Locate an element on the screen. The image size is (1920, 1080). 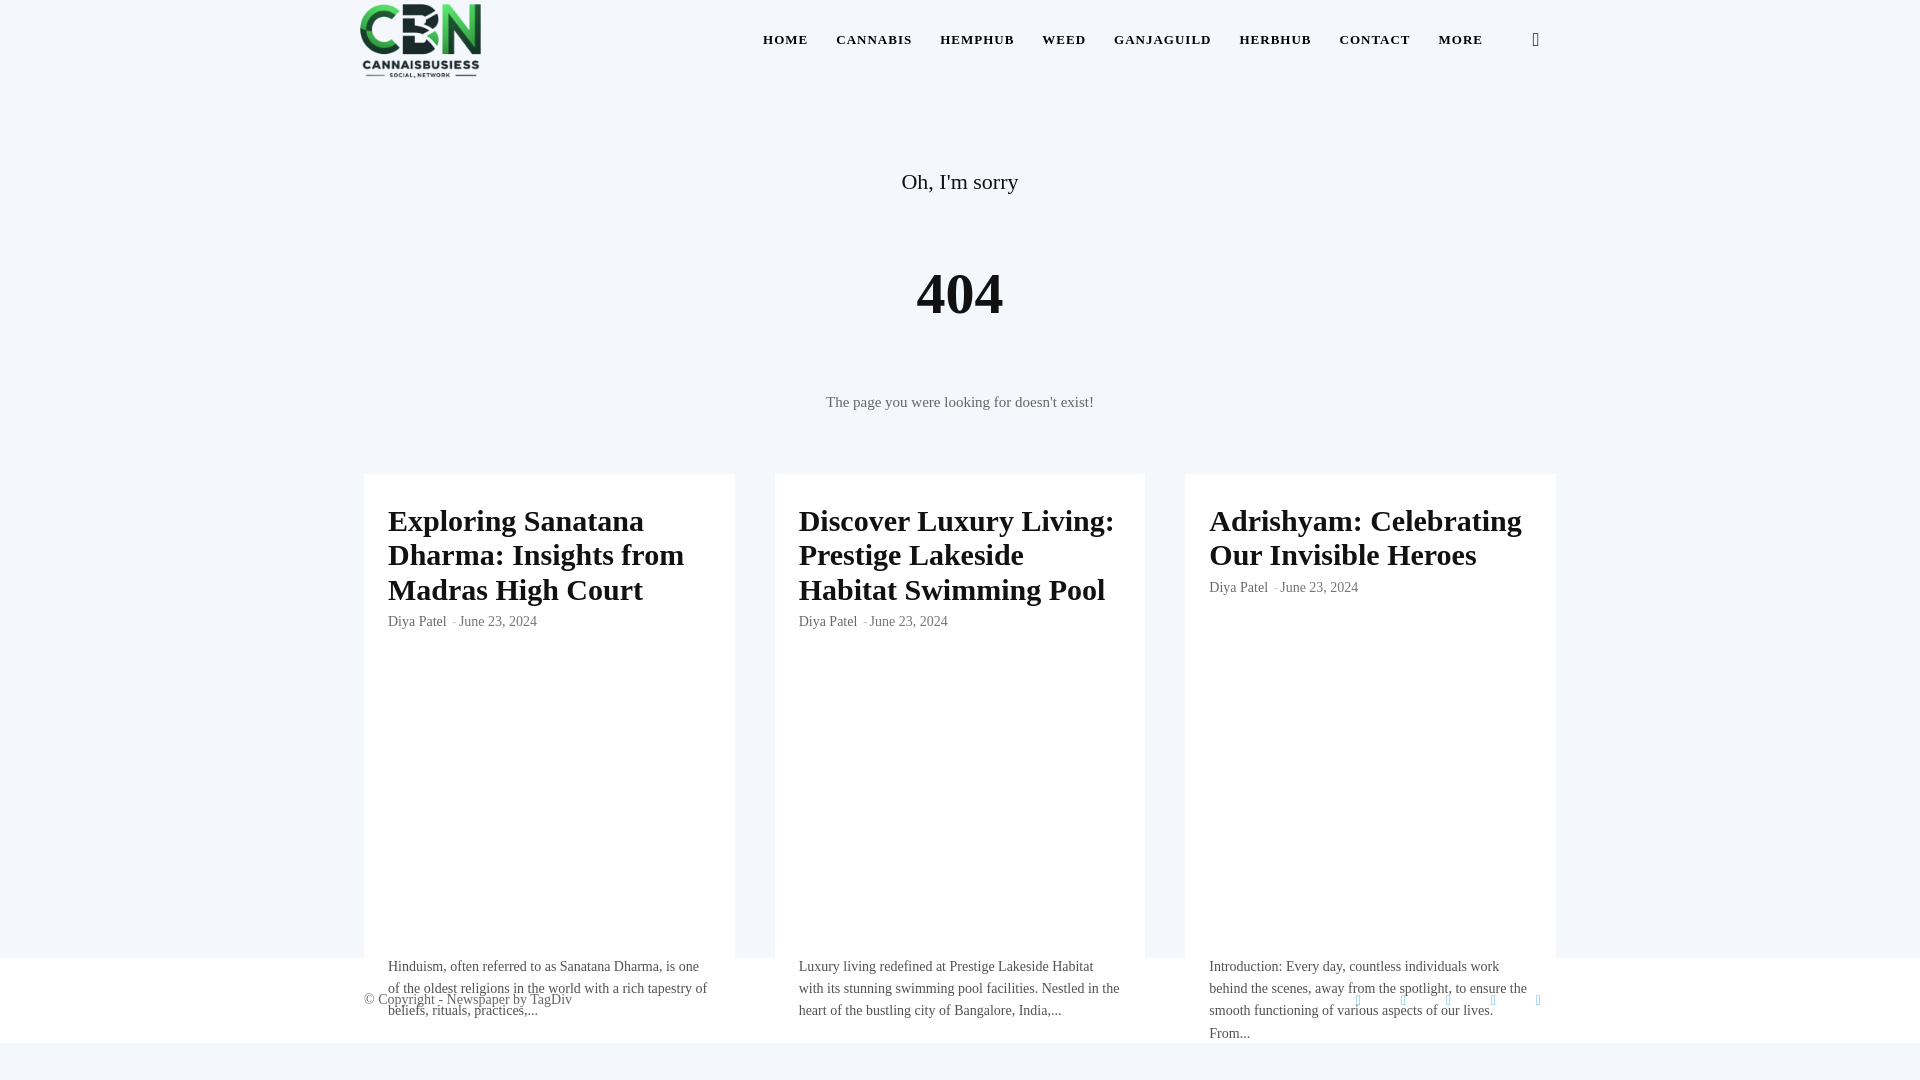
Diya Patel is located at coordinates (417, 621).